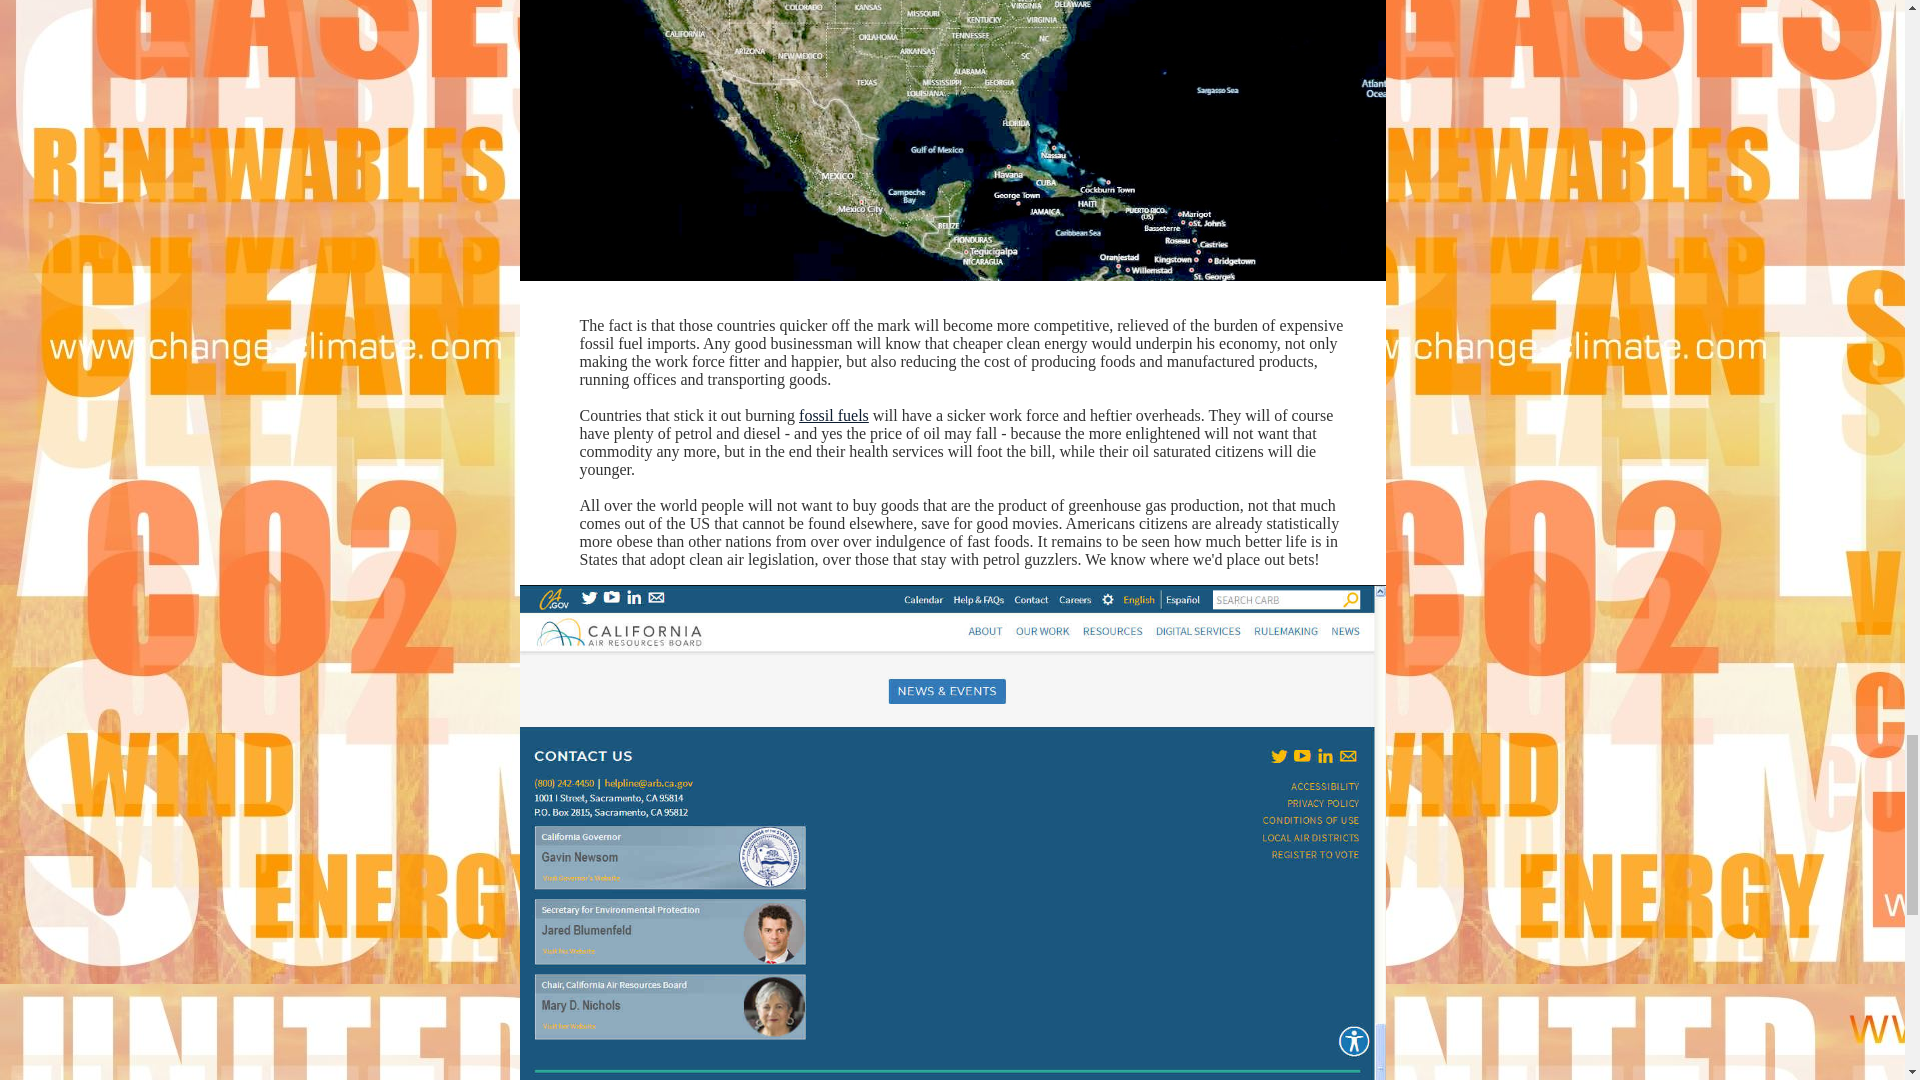 This screenshot has height=1080, width=1920. I want to click on fossil fuels, so click(834, 416).